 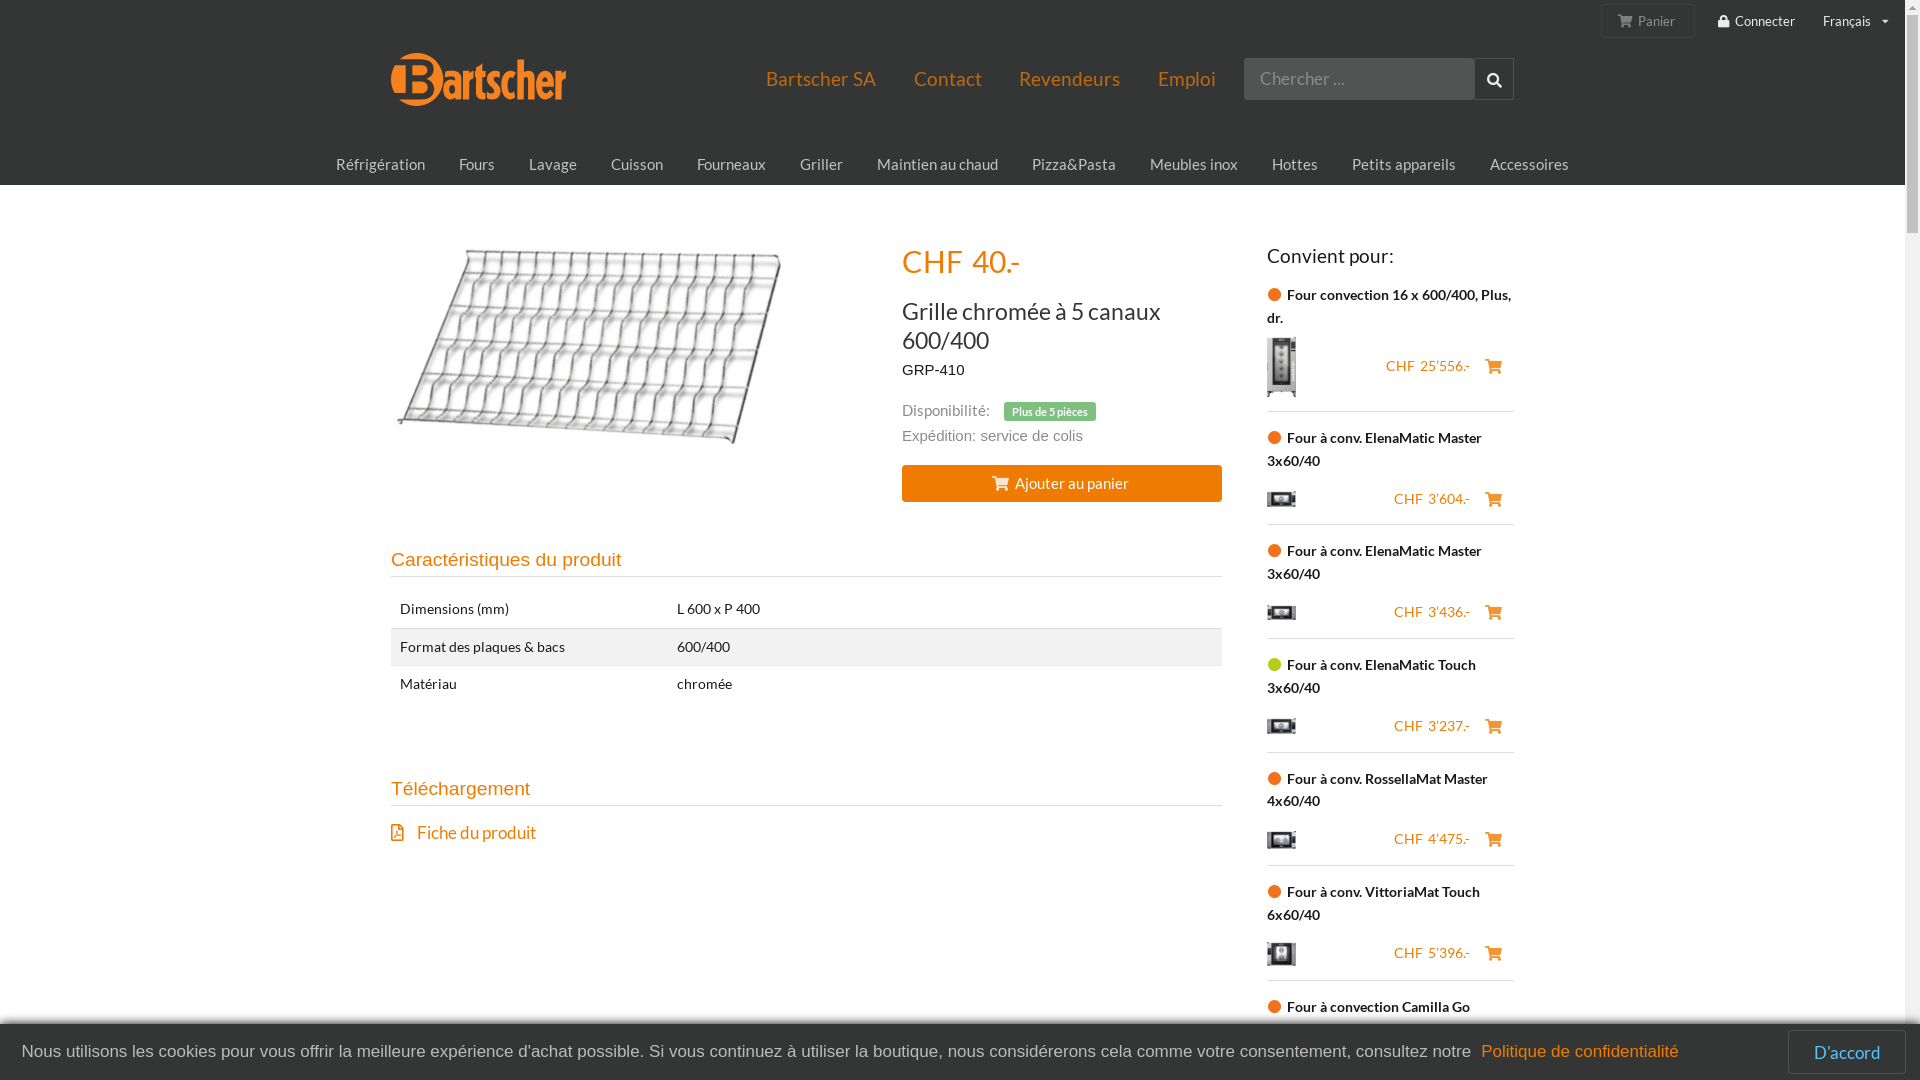 What do you see at coordinates (1530, 165) in the screenshot?
I see `Accessoires` at bounding box center [1530, 165].